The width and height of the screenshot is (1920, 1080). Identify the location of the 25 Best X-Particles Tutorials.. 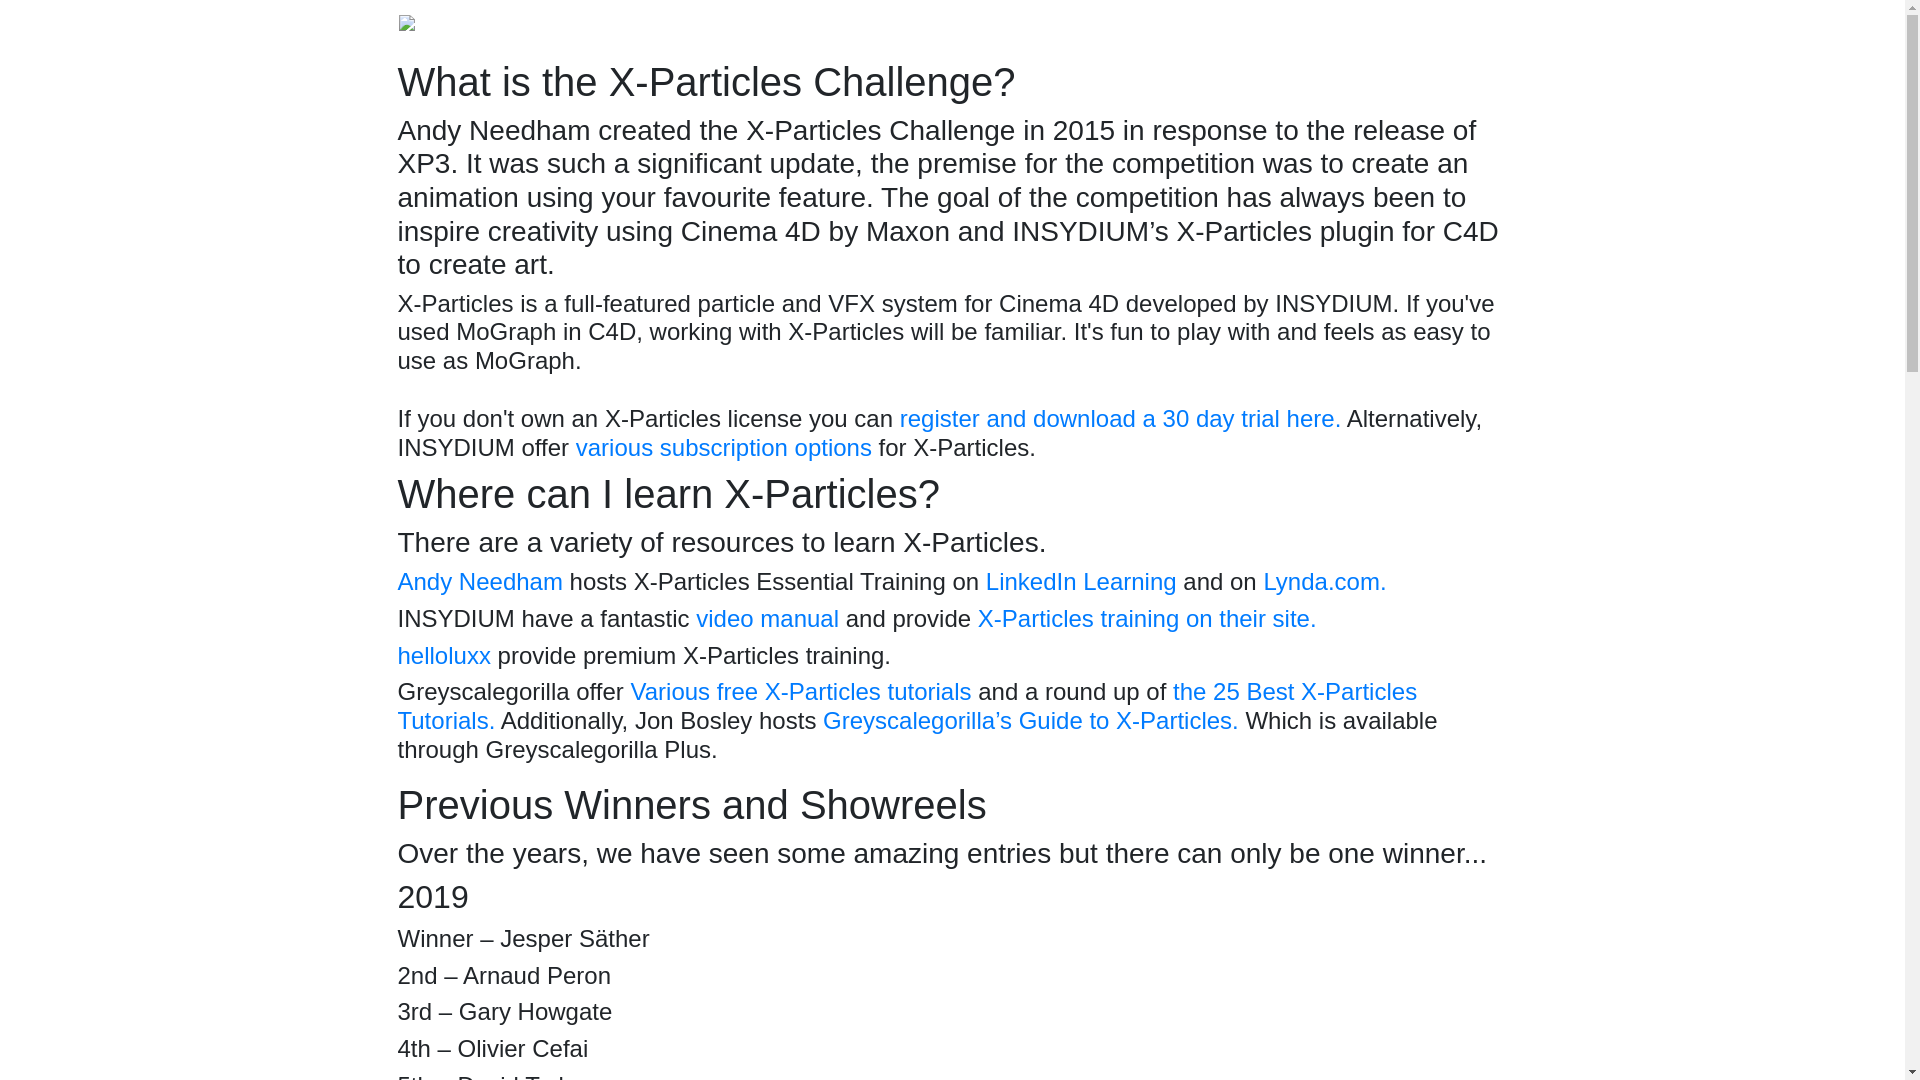
(908, 706).